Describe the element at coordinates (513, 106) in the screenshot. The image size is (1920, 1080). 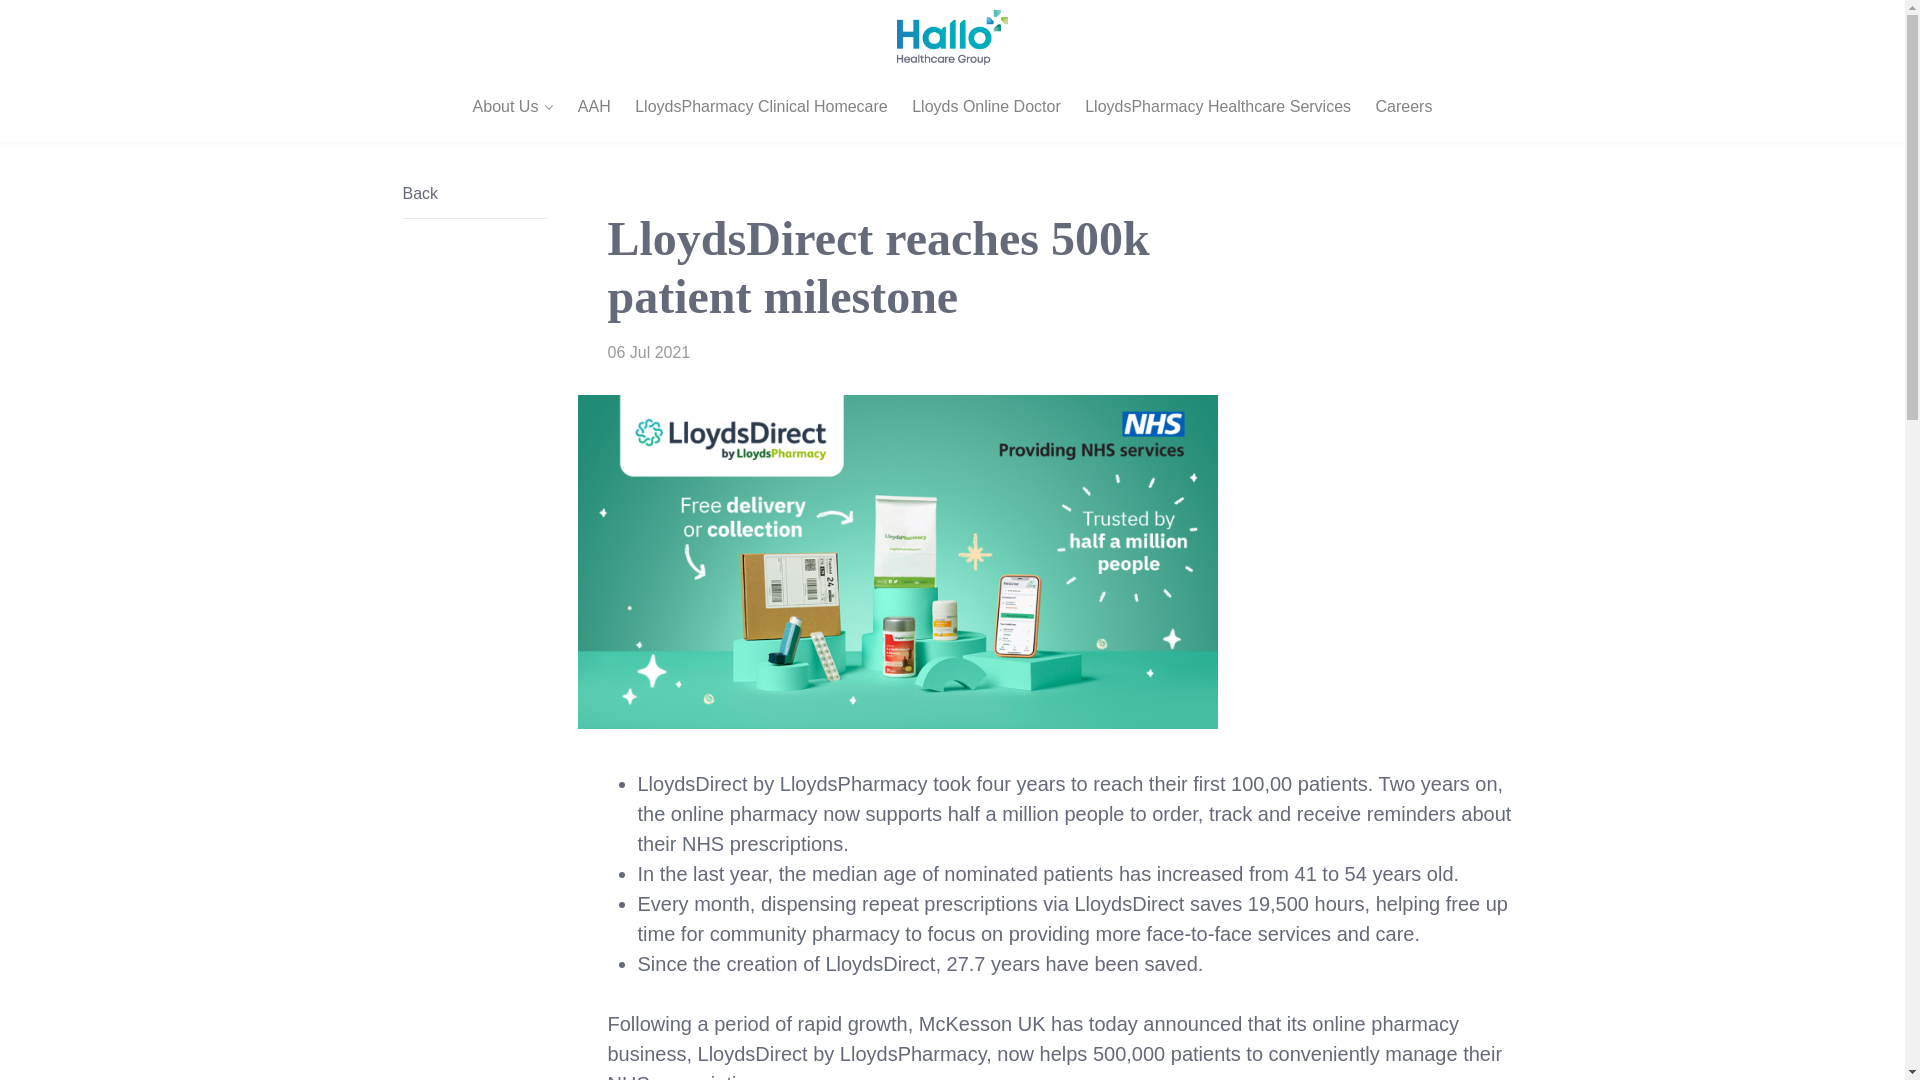
I see `About Us` at that location.